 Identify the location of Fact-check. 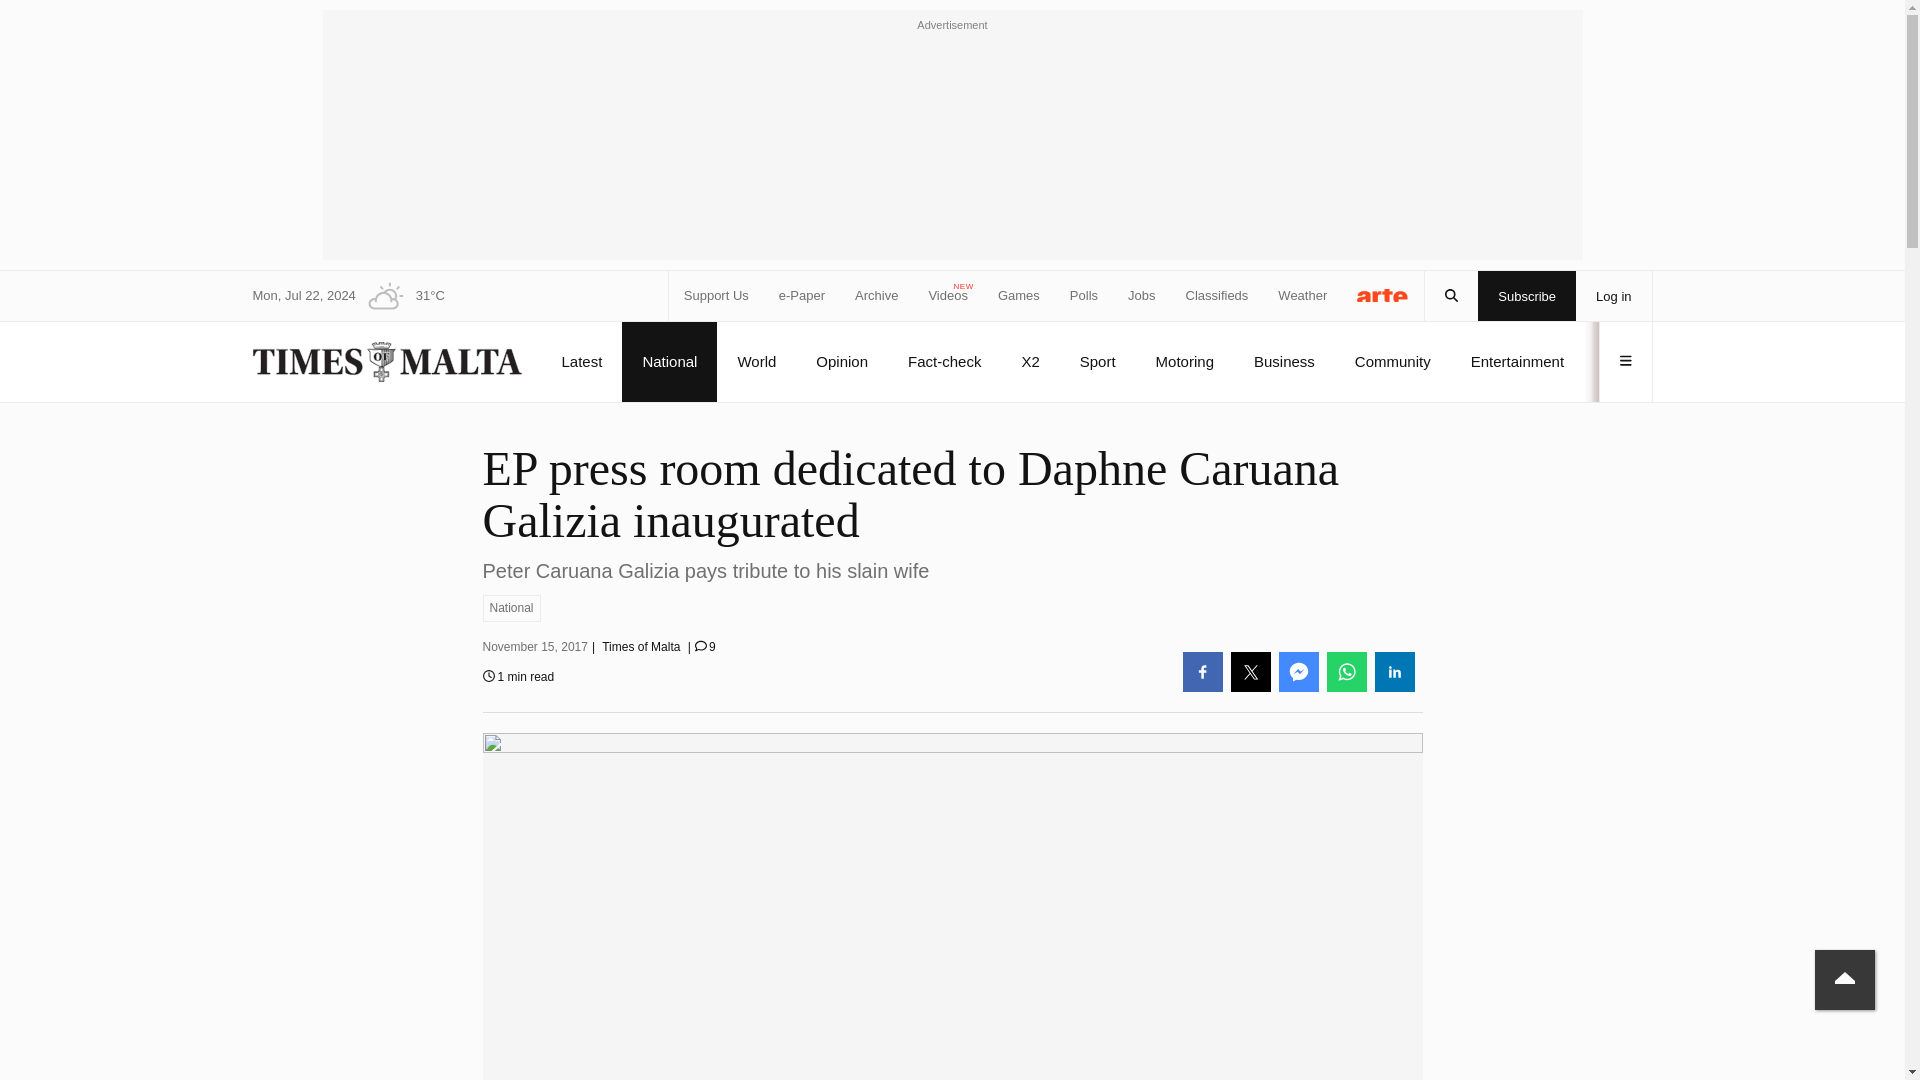
(944, 361).